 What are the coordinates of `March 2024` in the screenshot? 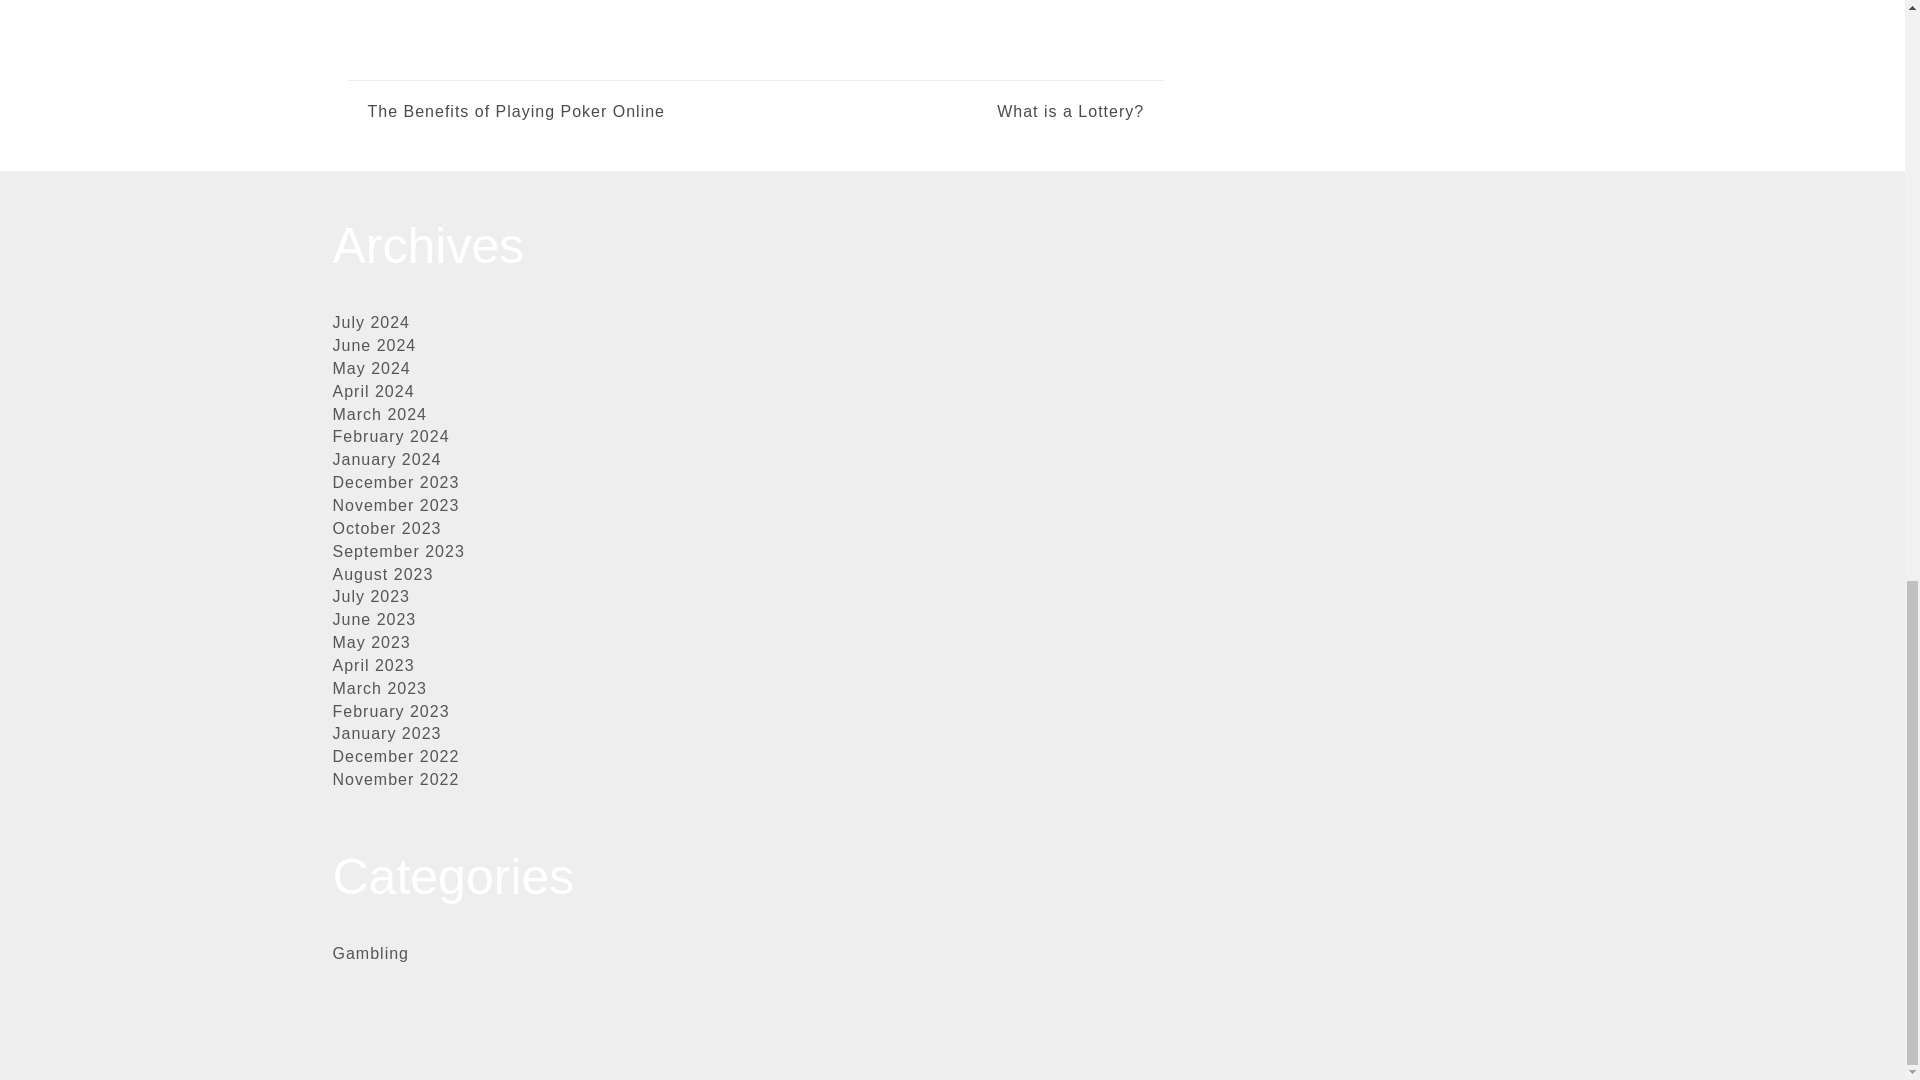 It's located at (379, 414).